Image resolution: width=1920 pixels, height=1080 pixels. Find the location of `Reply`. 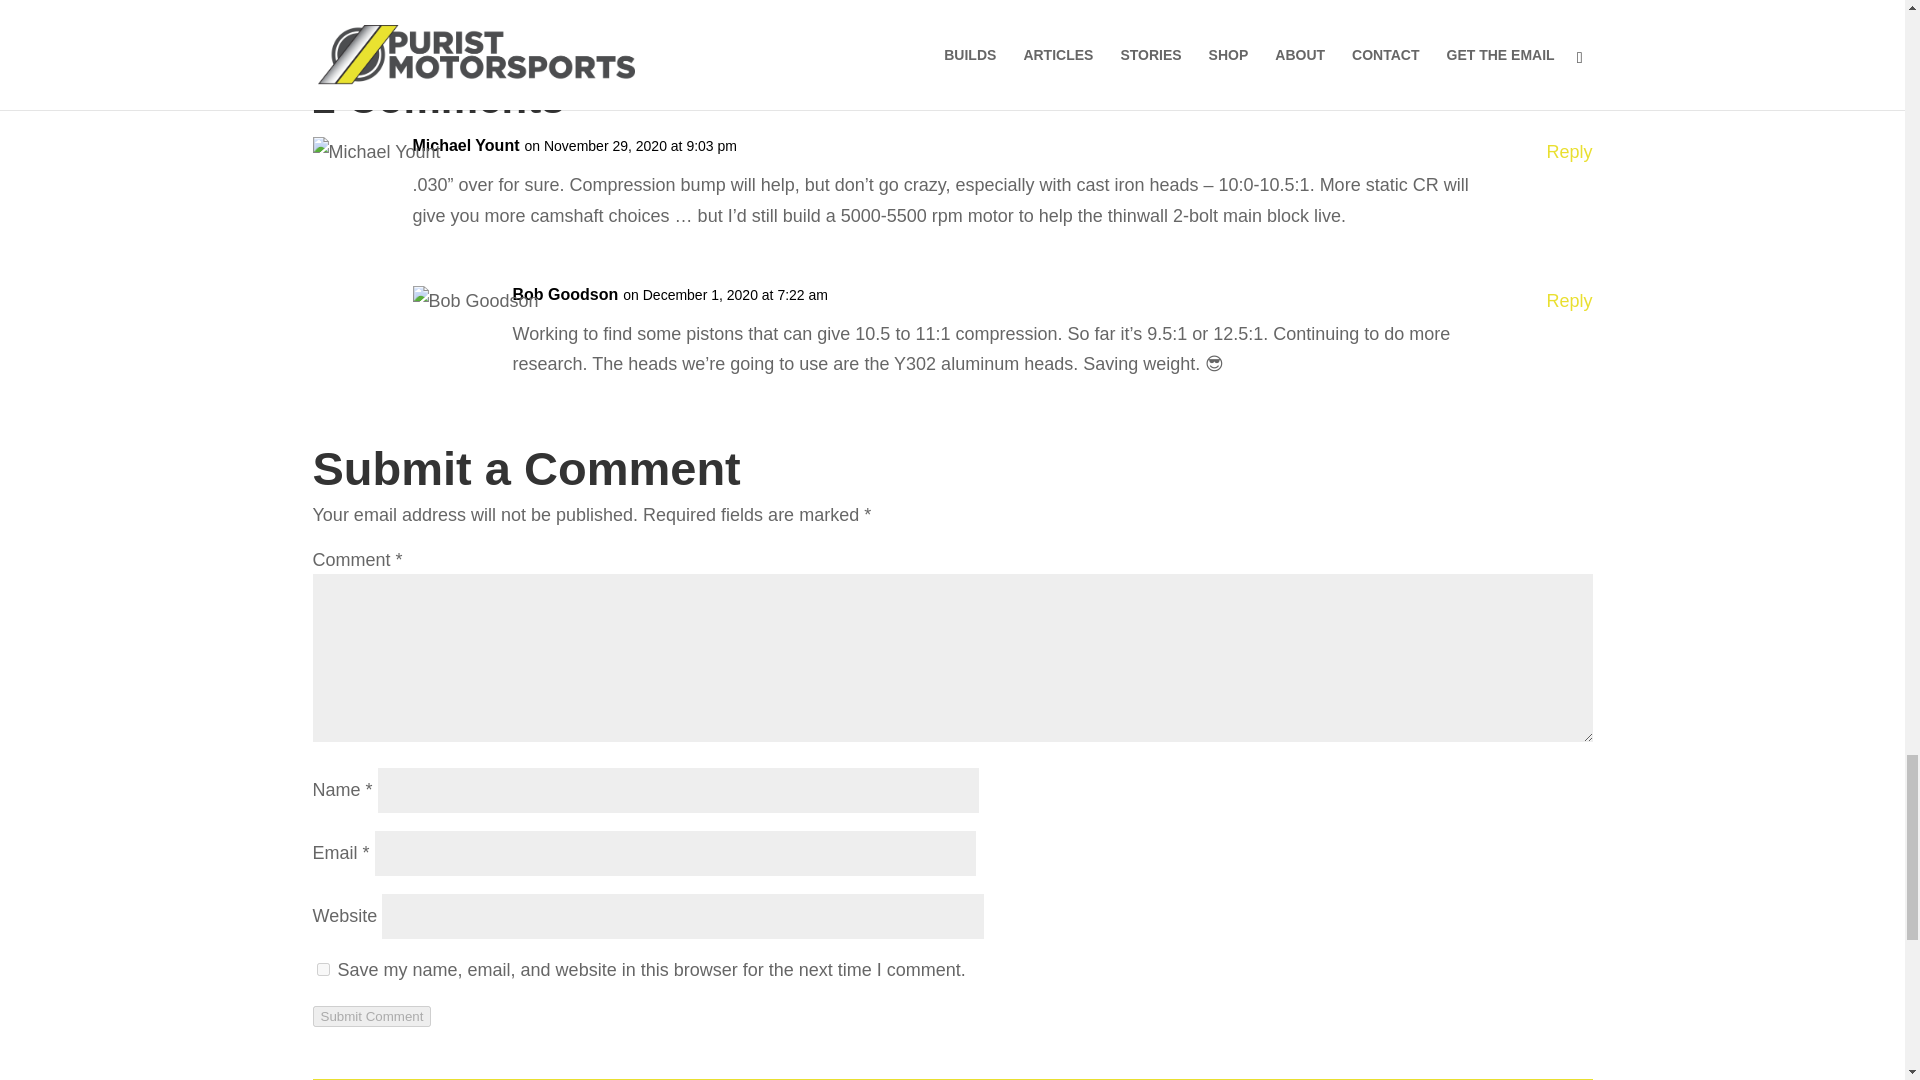

Reply is located at coordinates (1568, 302).